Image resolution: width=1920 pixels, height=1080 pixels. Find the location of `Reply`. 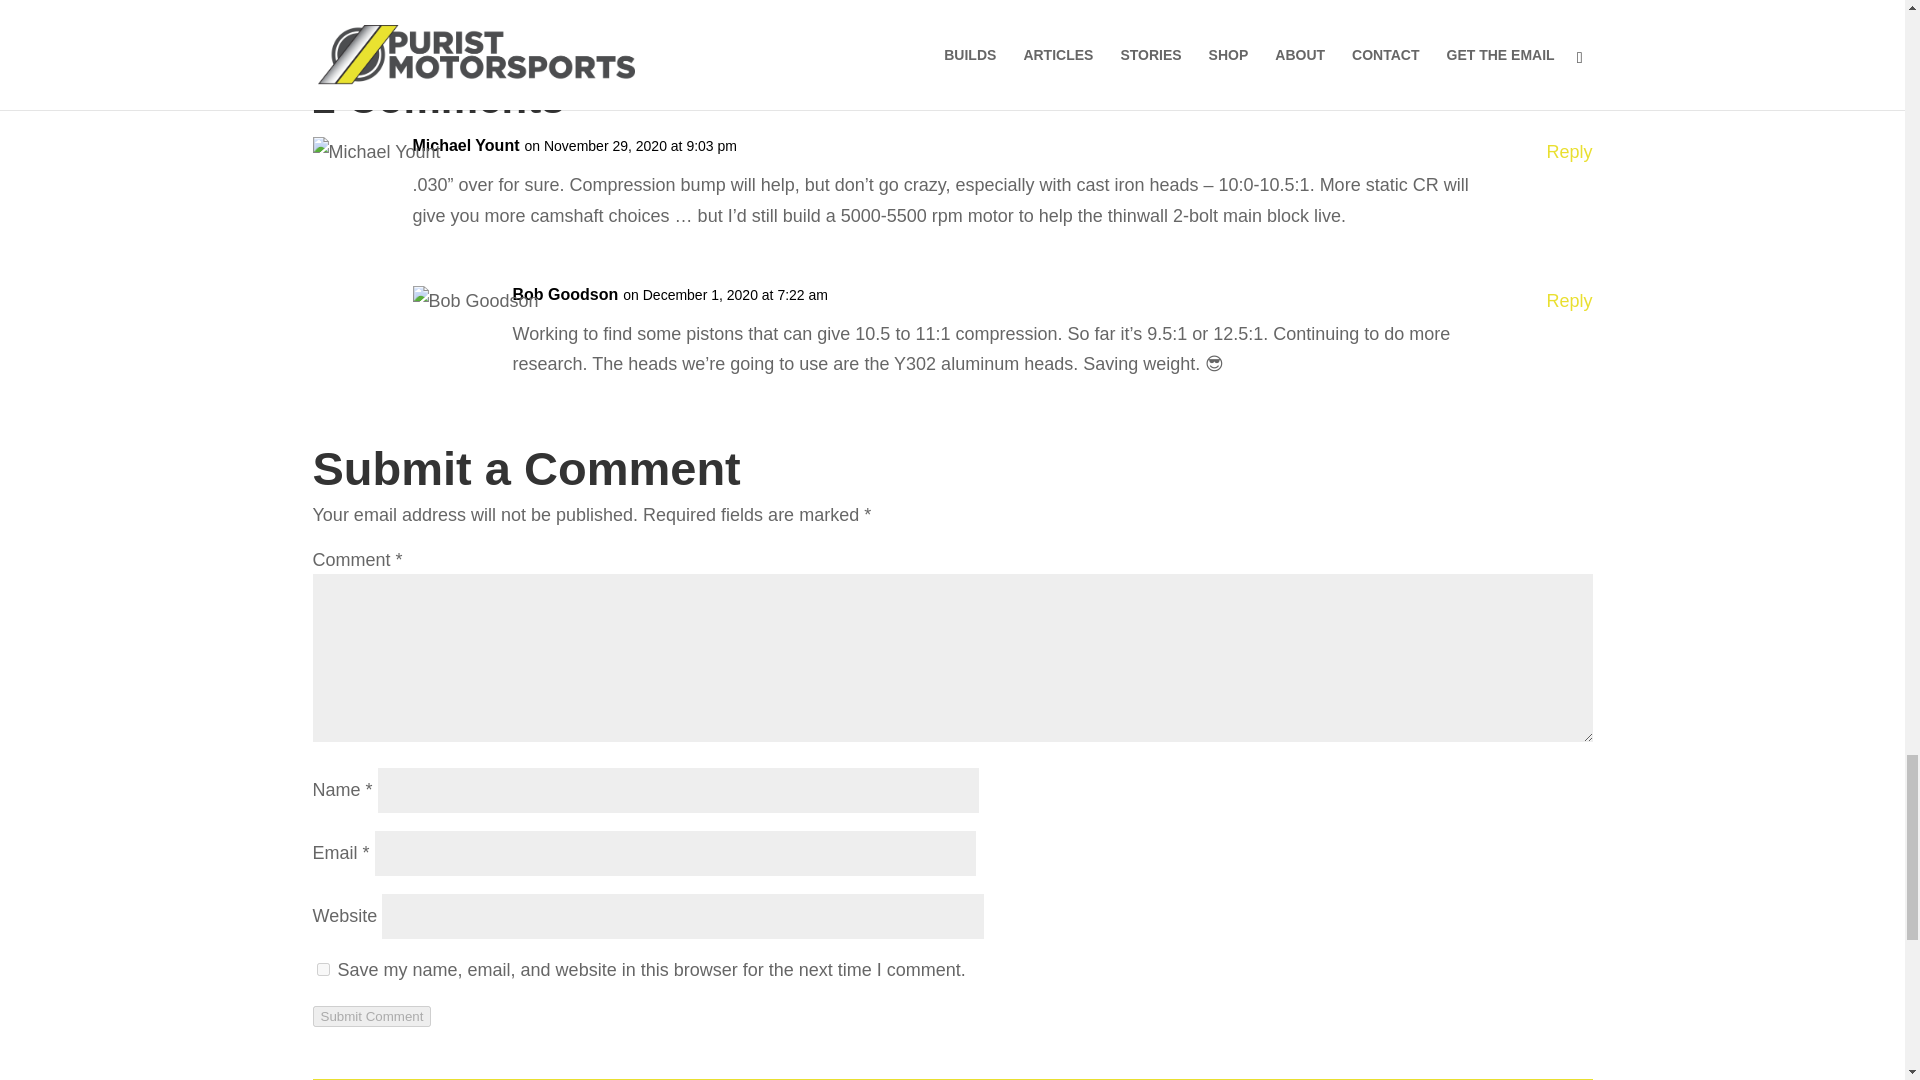

Reply is located at coordinates (1568, 302).